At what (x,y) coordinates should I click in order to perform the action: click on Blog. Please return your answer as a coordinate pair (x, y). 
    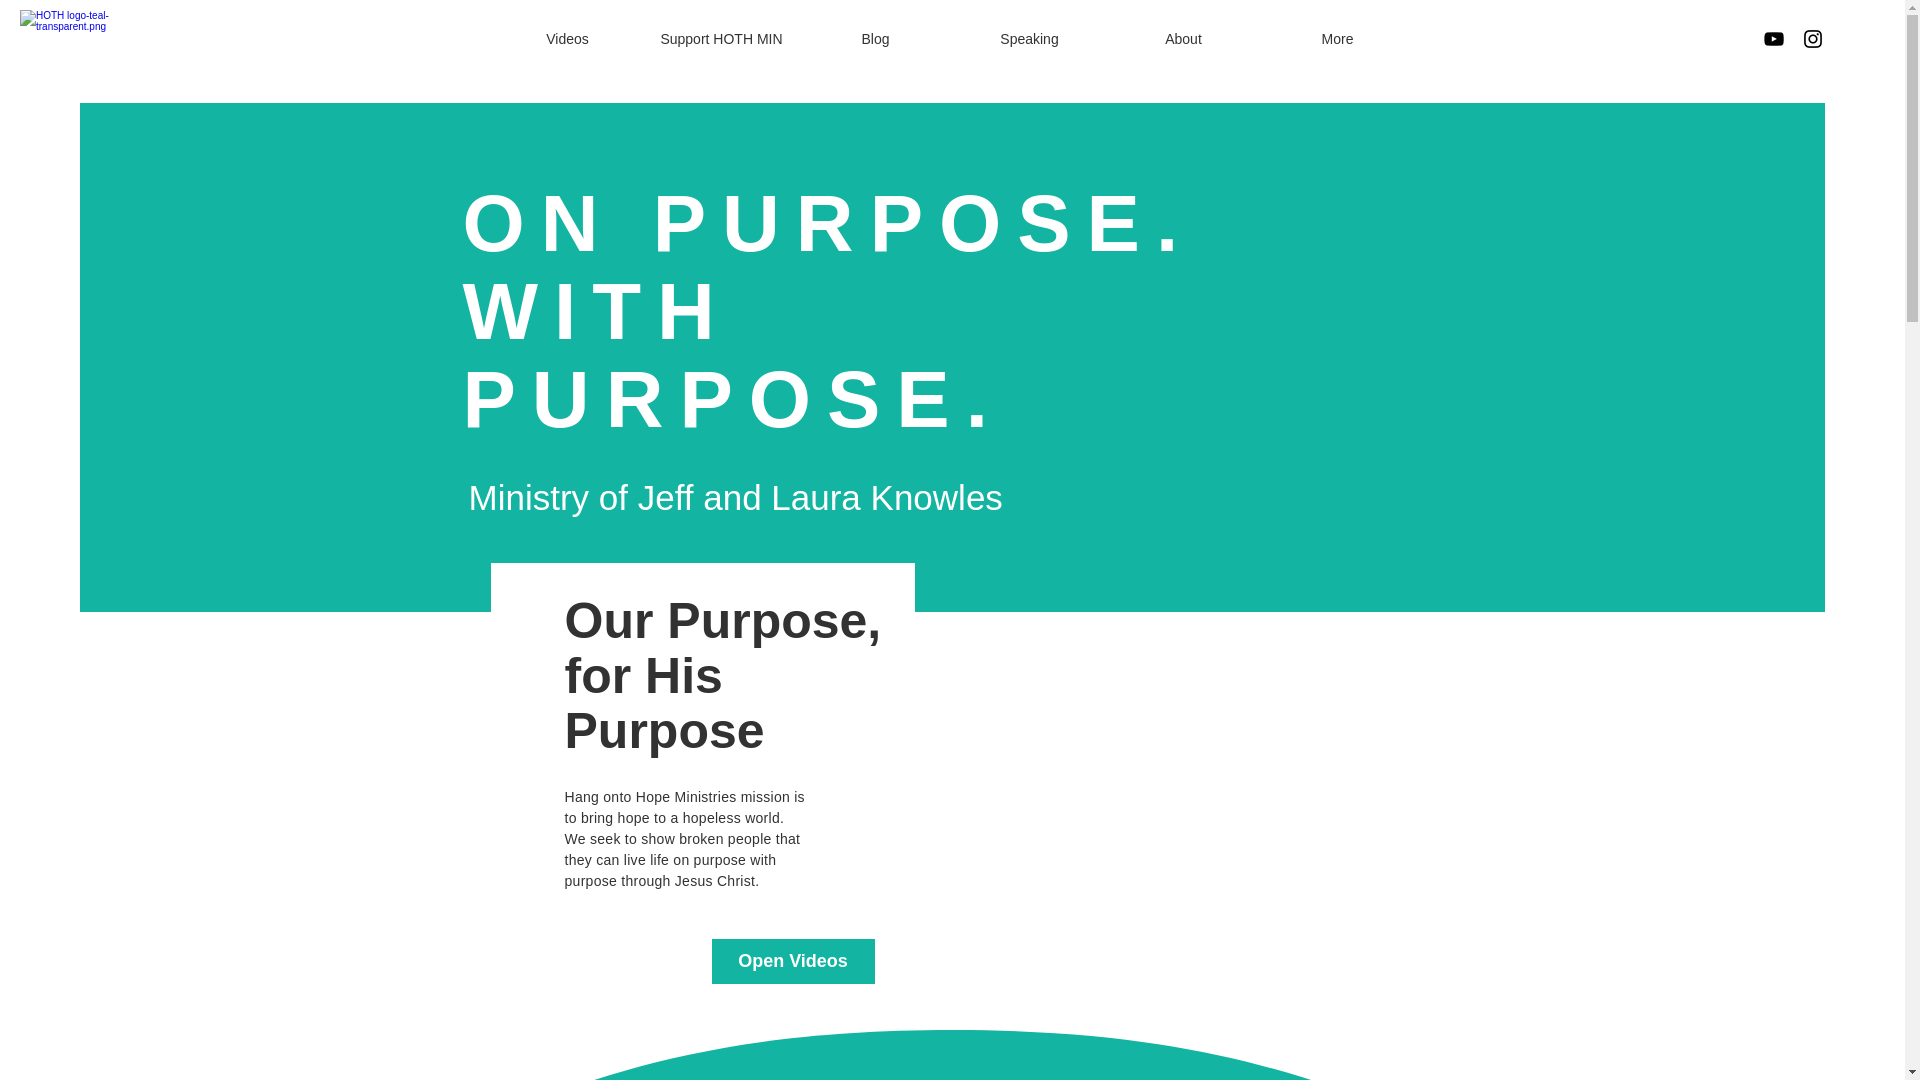
    Looking at the image, I should click on (875, 38).